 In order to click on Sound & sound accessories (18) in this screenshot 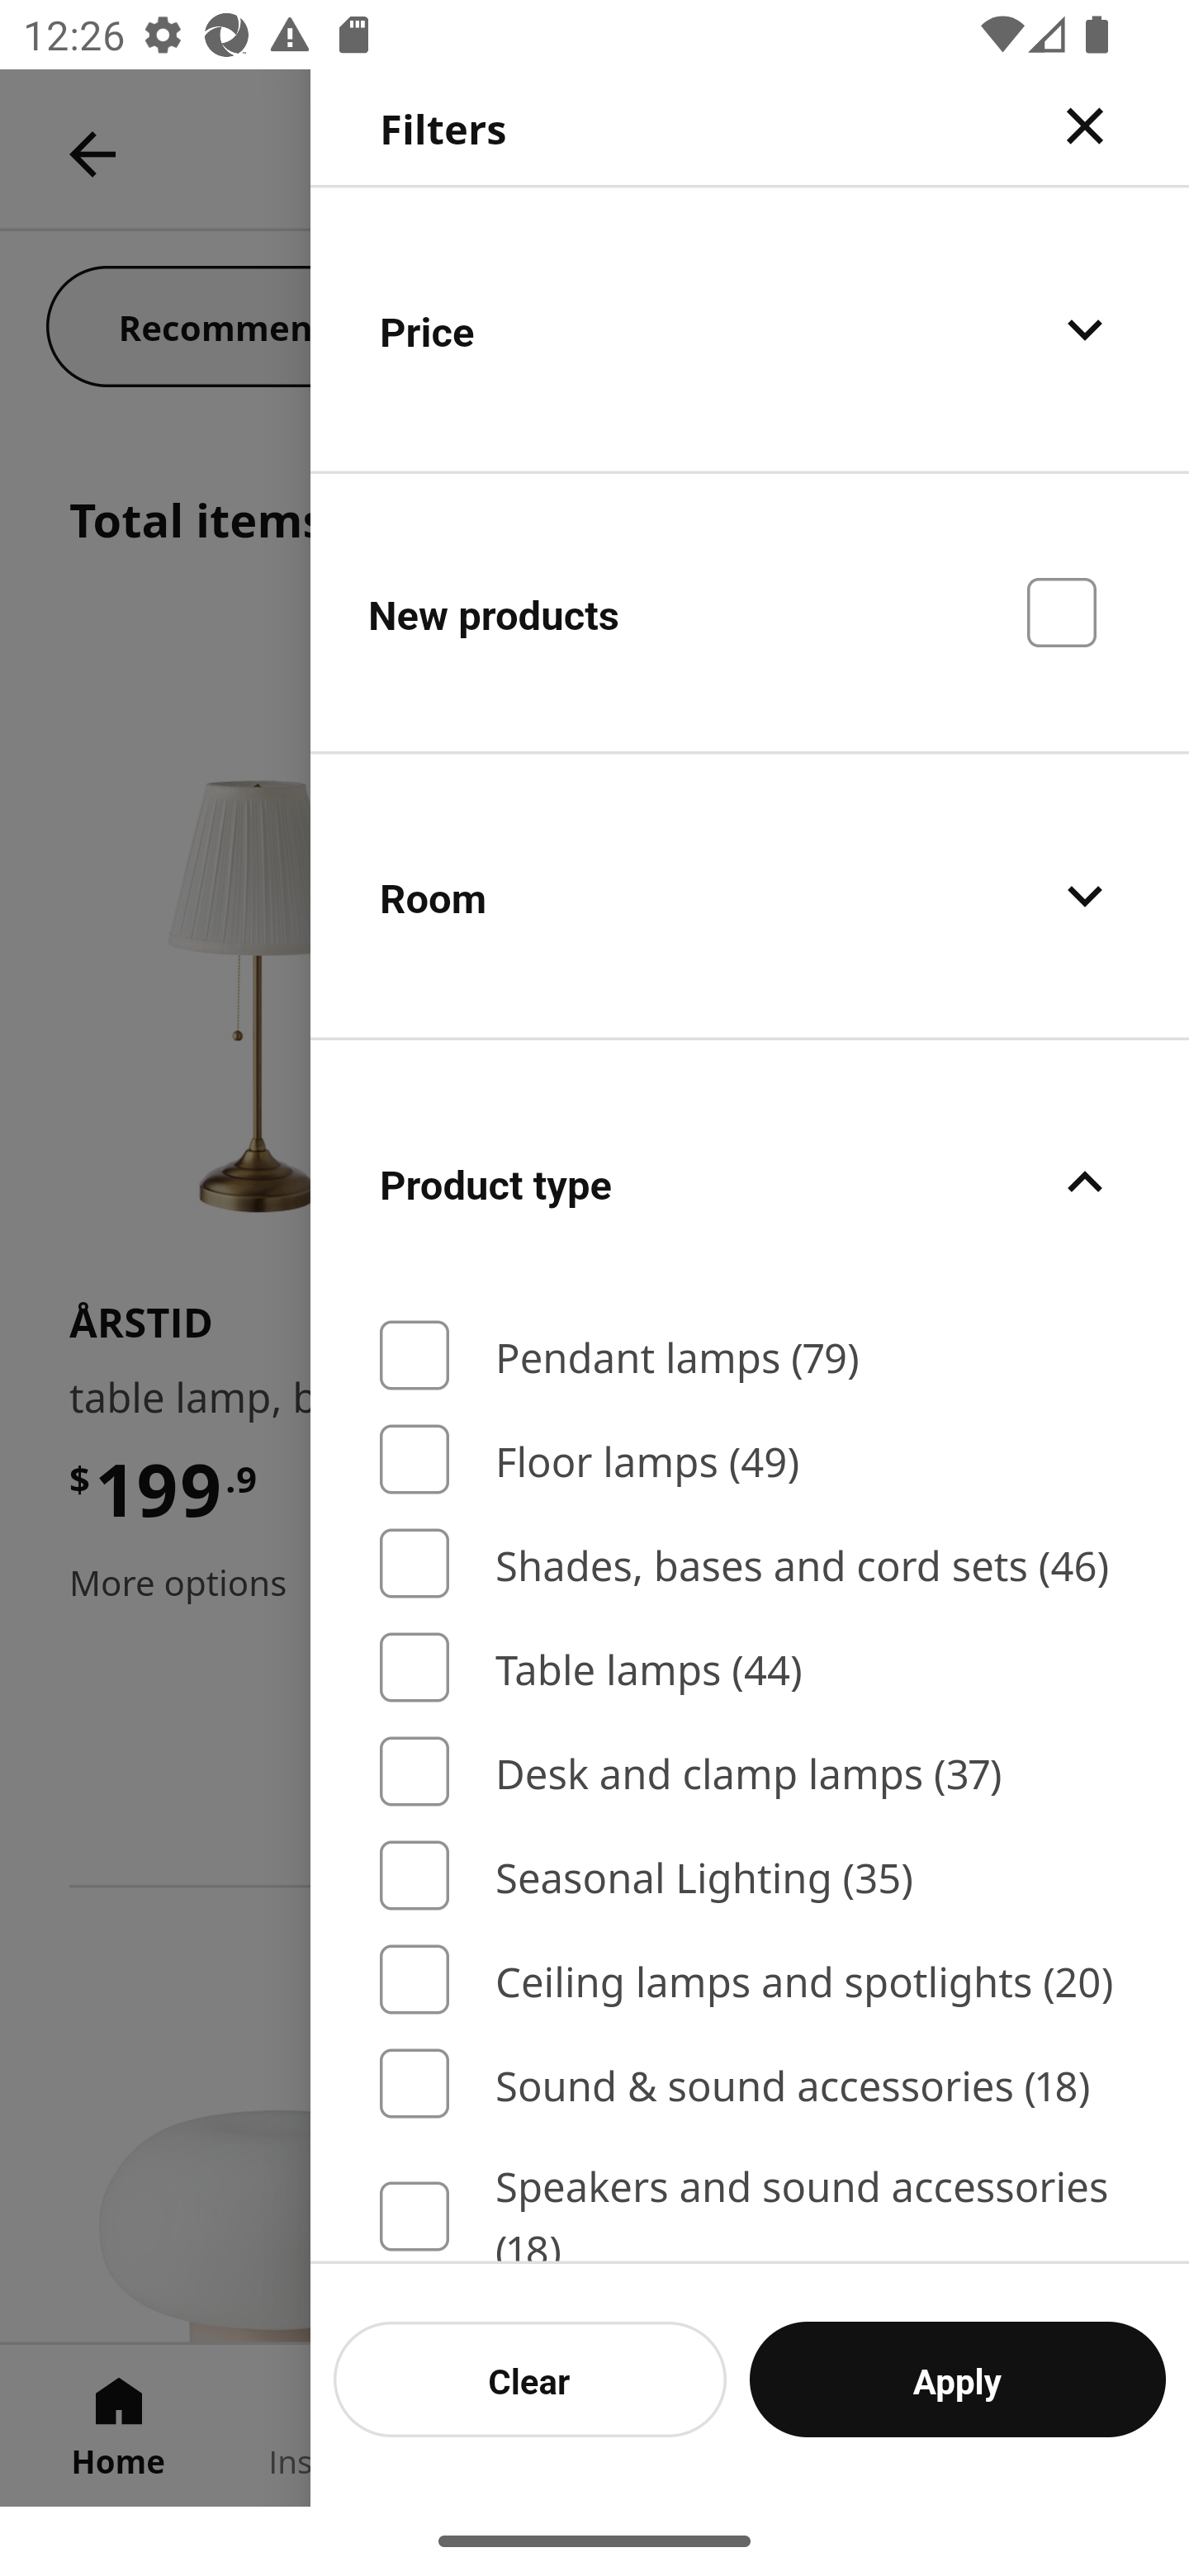, I will do `click(750, 2084)`.